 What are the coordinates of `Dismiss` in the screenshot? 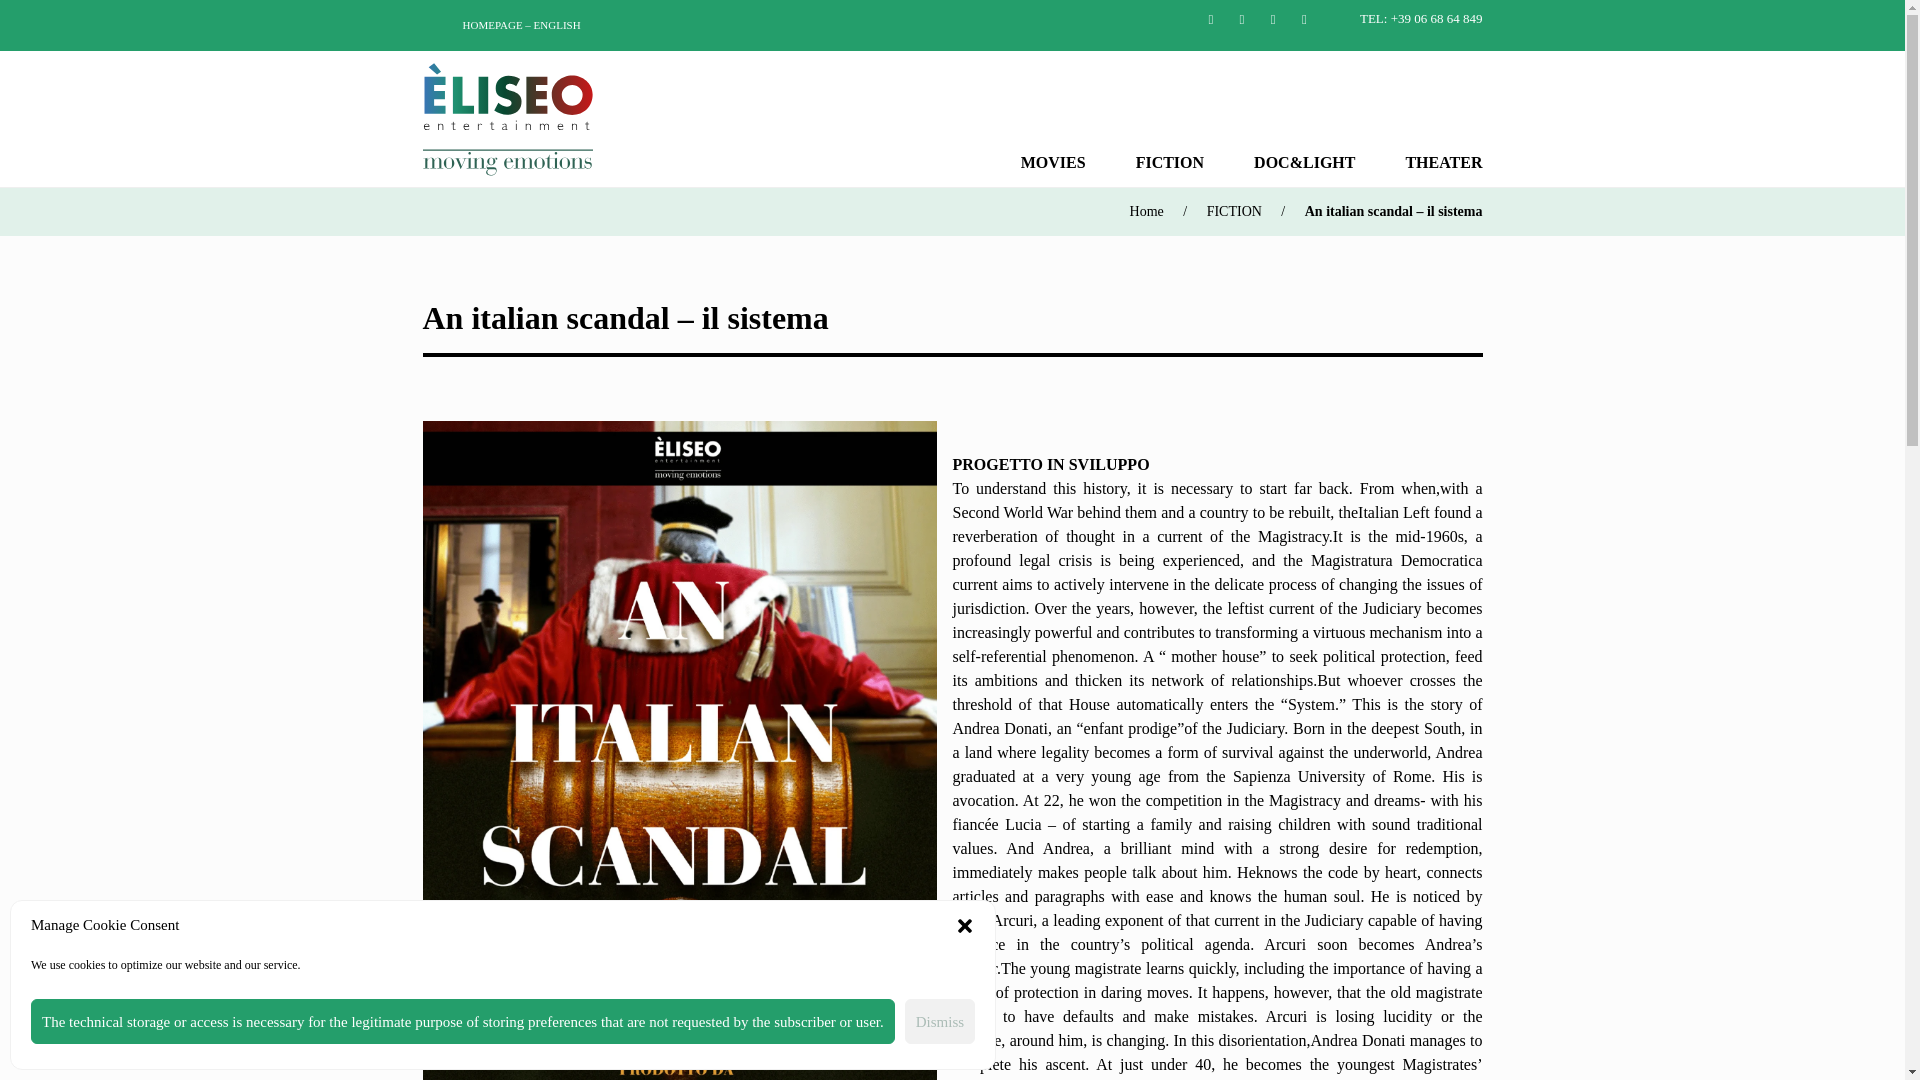 It's located at (940, 1022).